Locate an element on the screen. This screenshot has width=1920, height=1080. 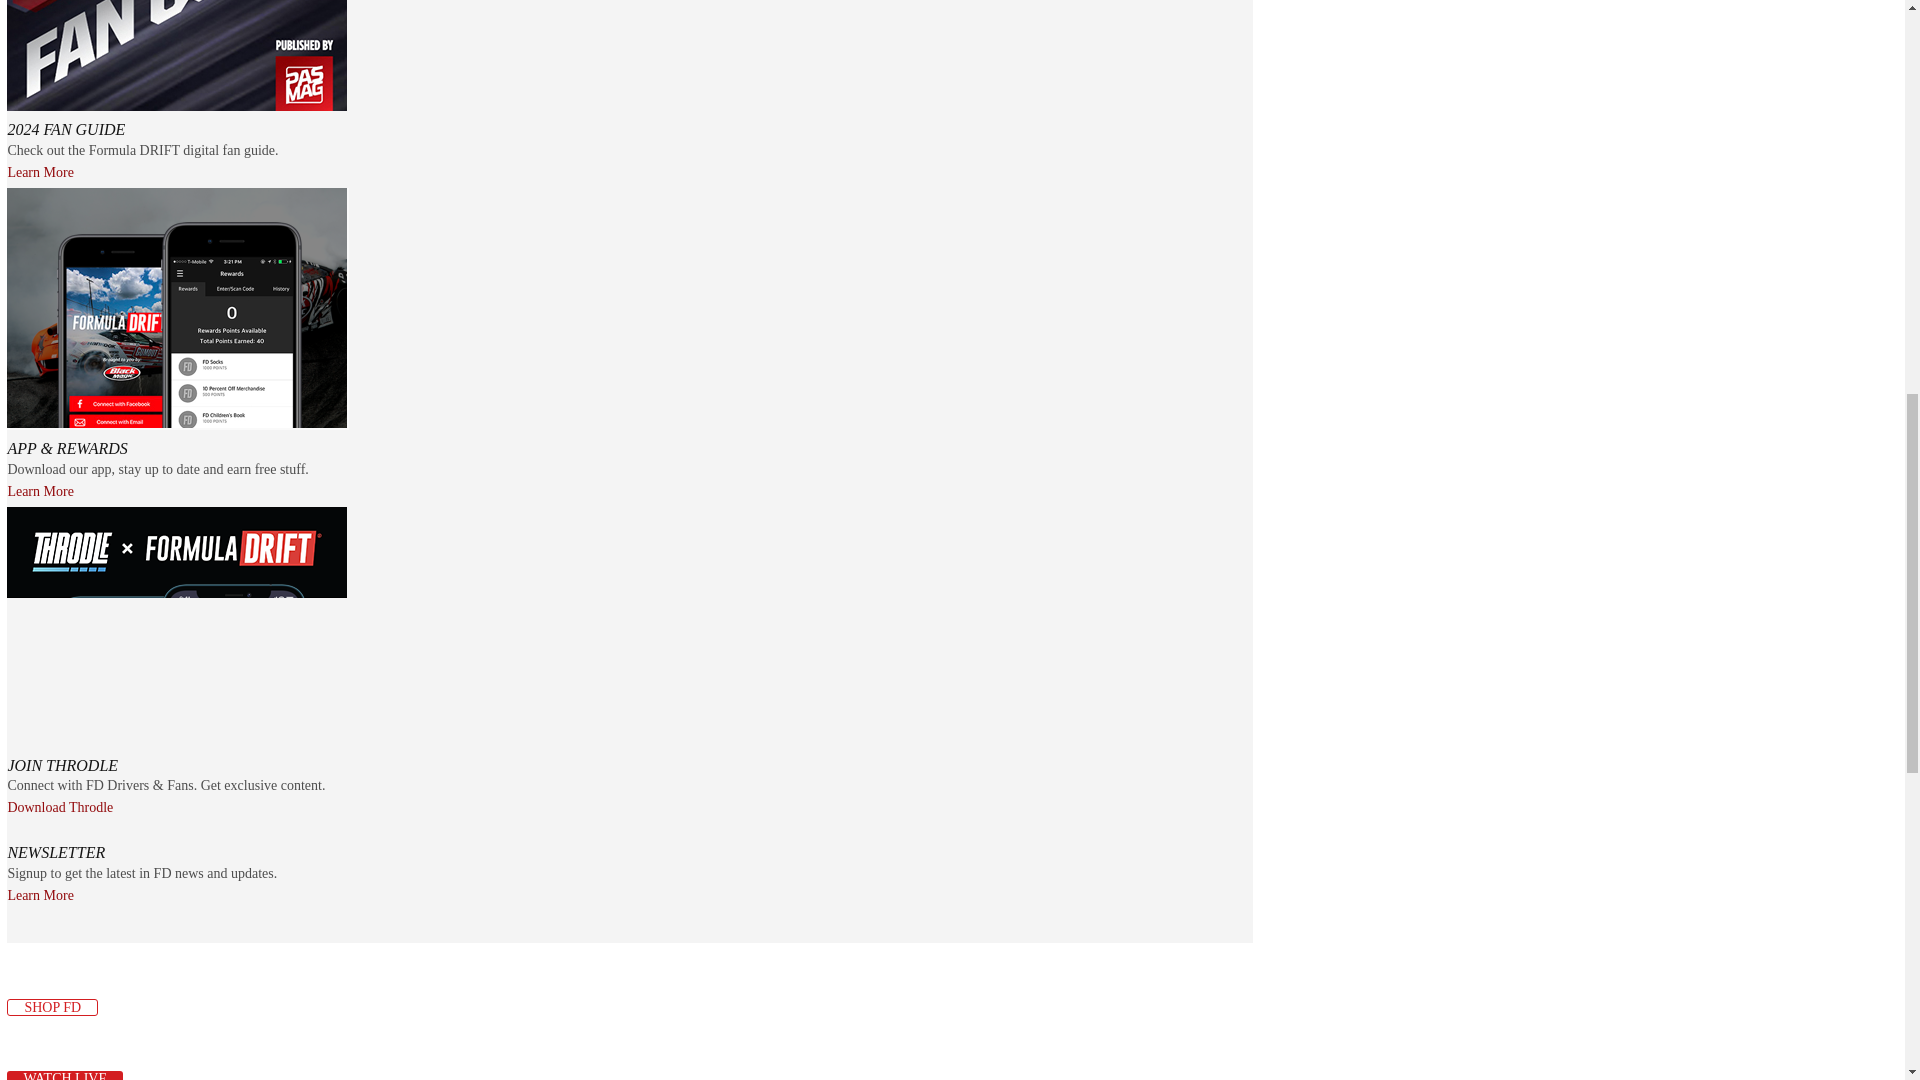
Learn More is located at coordinates (40, 895).